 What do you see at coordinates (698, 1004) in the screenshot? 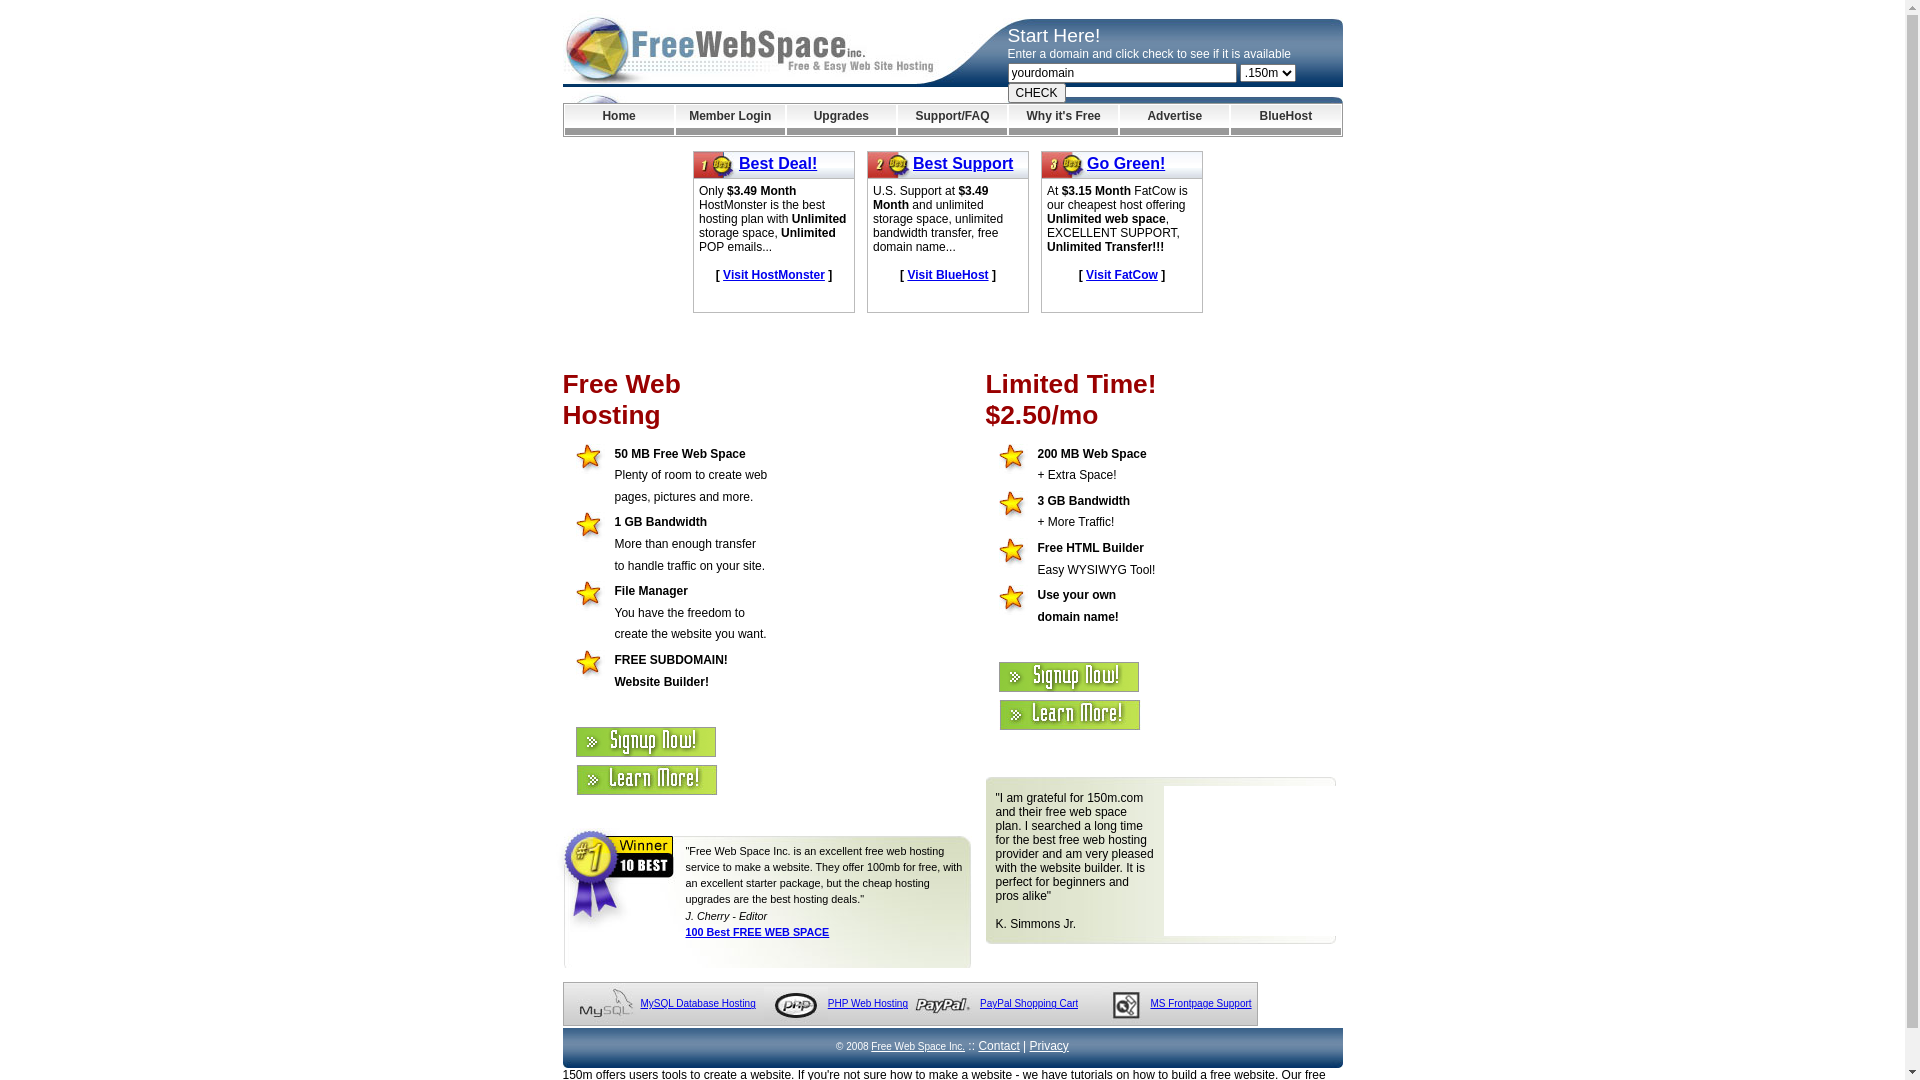
I see `MySQL Database Hosting` at bounding box center [698, 1004].